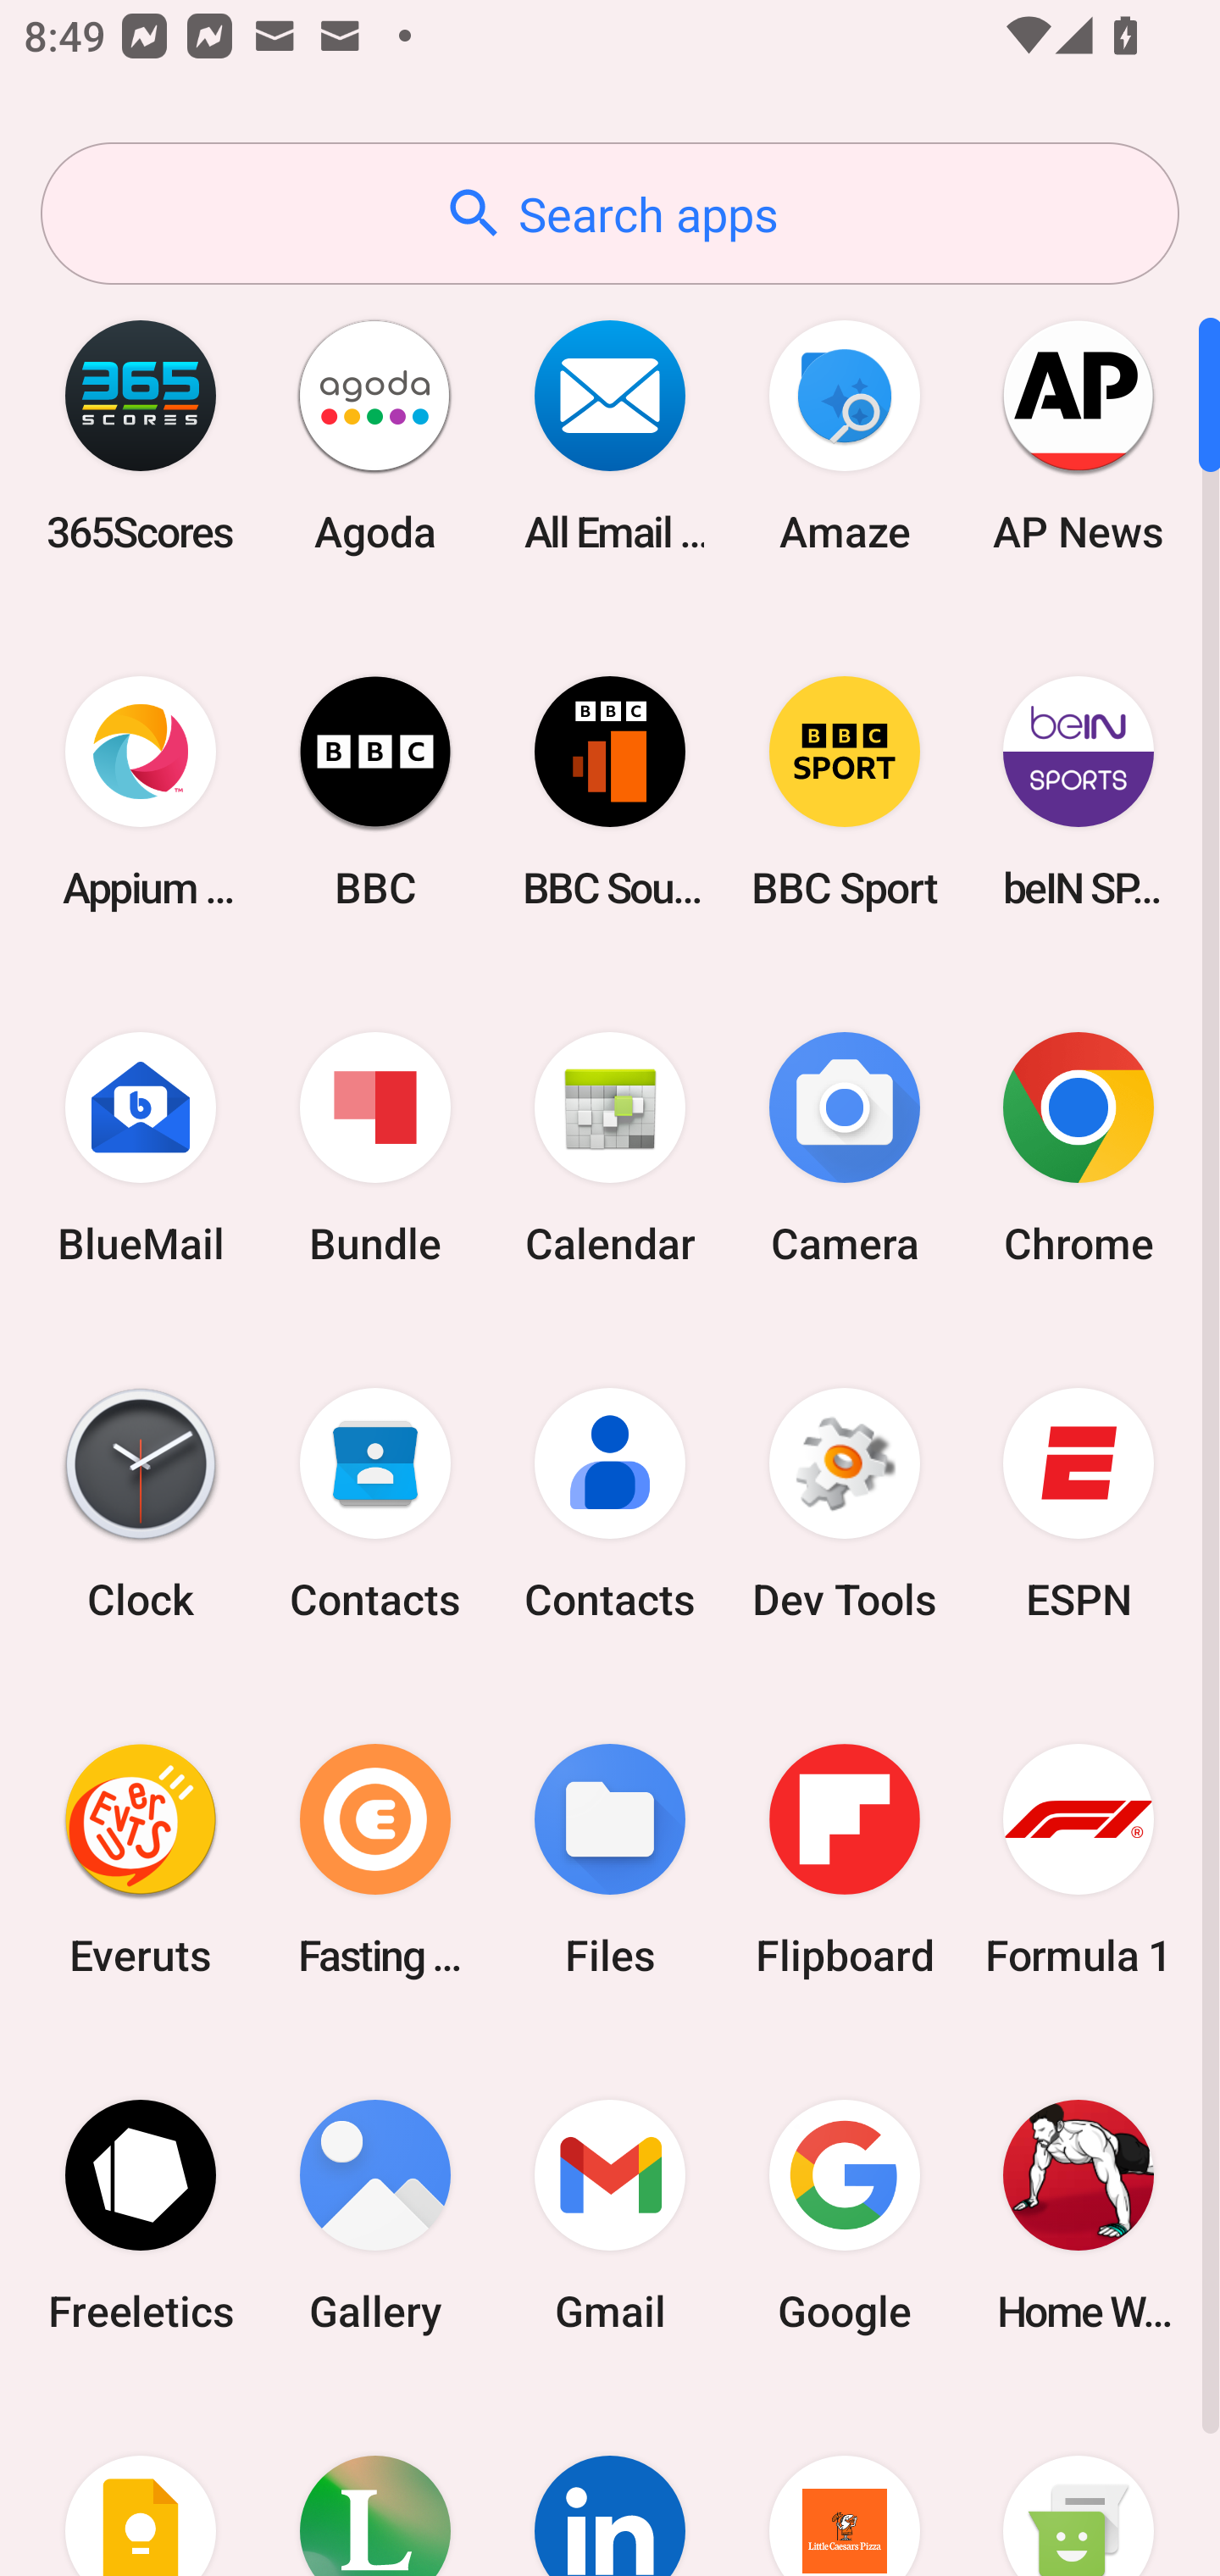  What do you see at coordinates (844, 2484) in the screenshot?
I see `Little Caesars Pizza` at bounding box center [844, 2484].